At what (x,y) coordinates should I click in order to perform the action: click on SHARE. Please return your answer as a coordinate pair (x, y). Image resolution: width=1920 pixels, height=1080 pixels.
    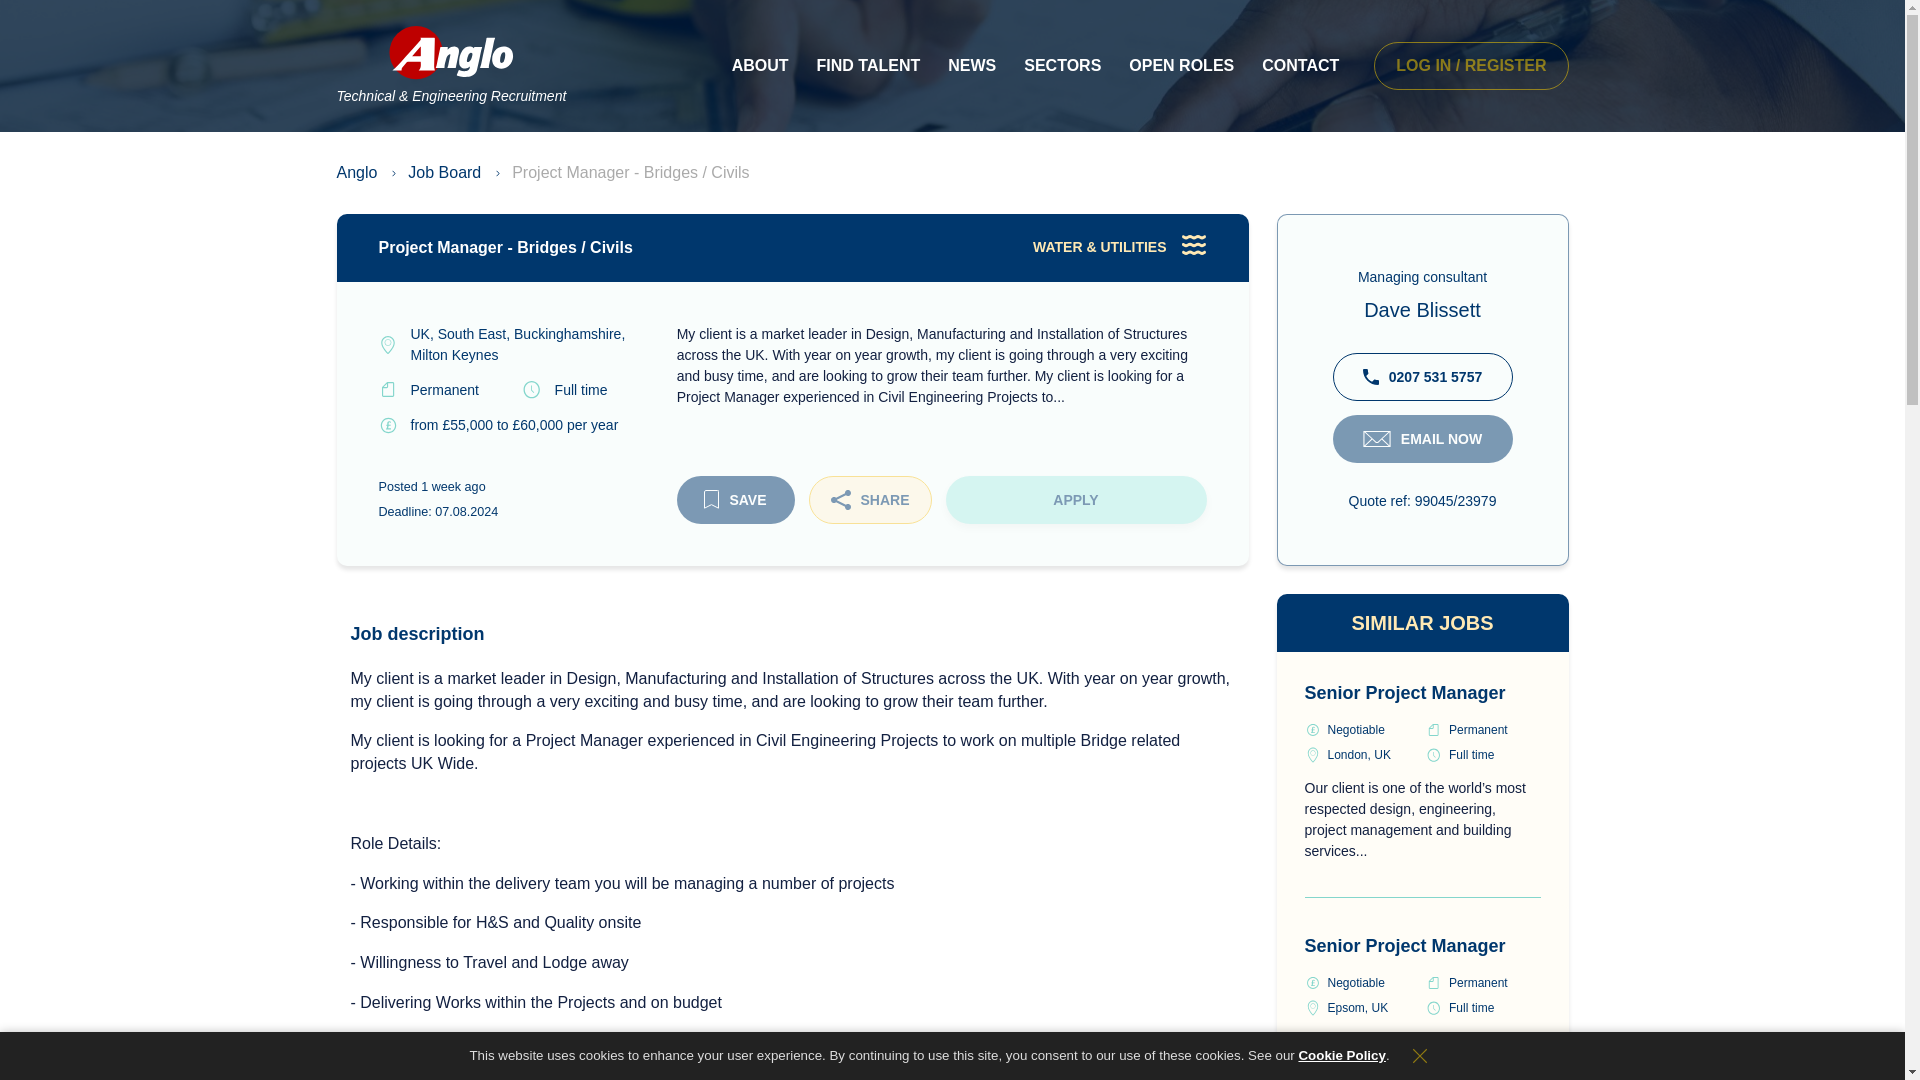
    Looking at the image, I should click on (870, 500).